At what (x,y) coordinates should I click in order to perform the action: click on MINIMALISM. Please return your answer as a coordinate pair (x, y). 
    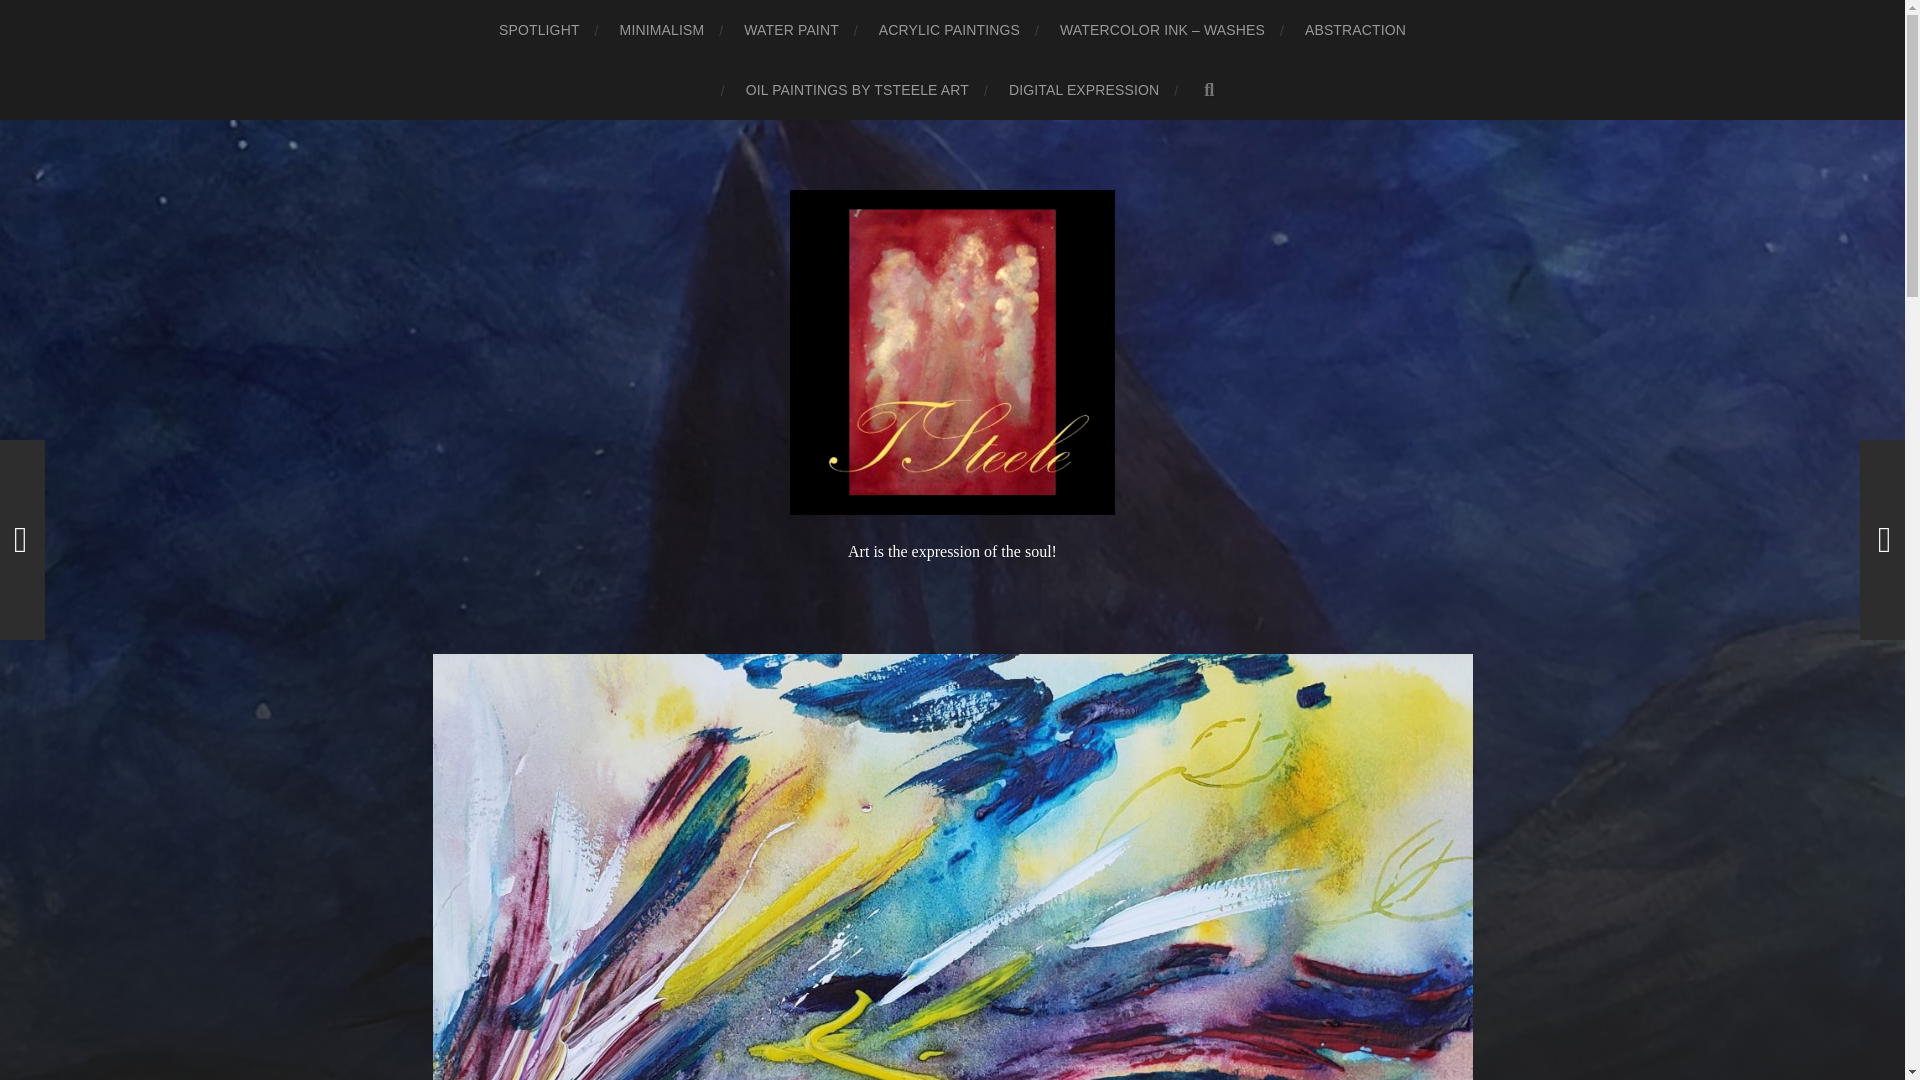
    Looking at the image, I should click on (662, 30).